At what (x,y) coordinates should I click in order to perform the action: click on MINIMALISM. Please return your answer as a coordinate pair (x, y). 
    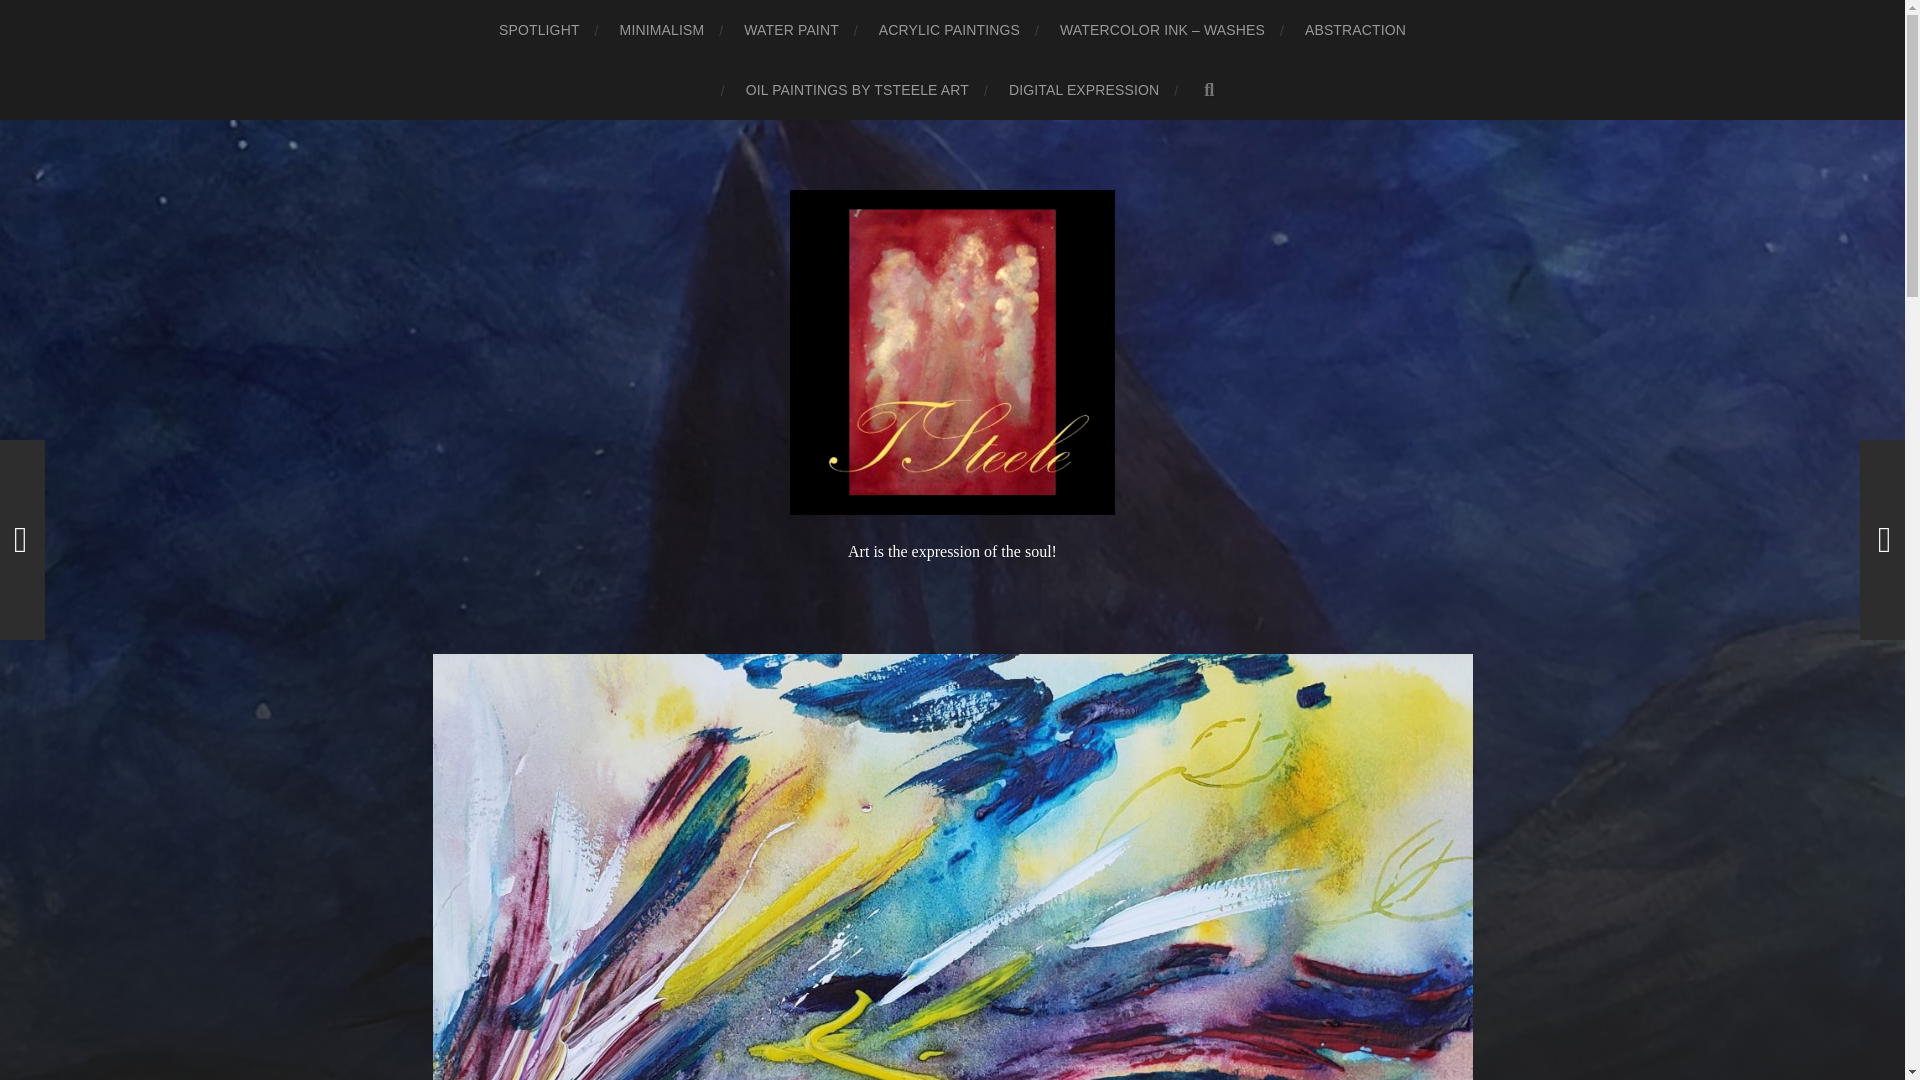
    Looking at the image, I should click on (662, 30).